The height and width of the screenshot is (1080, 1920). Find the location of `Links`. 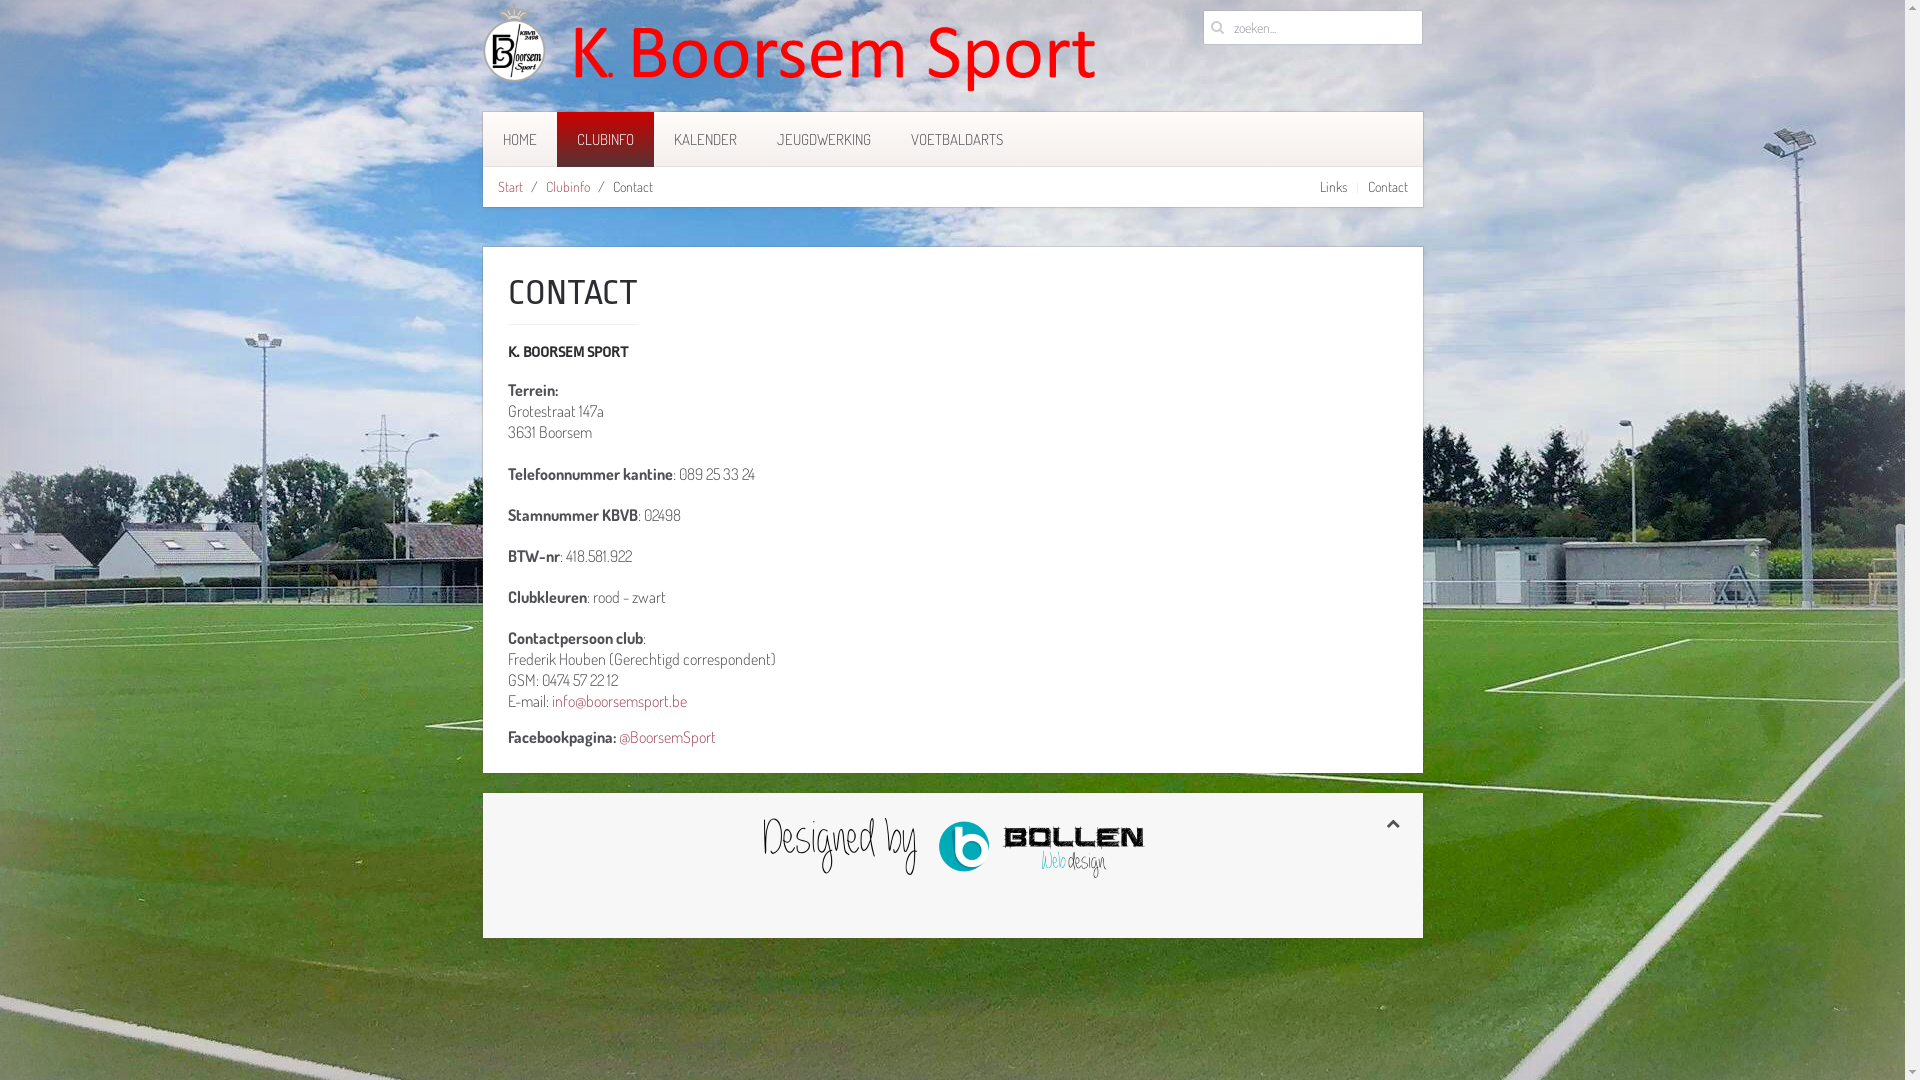

Links is located at coordinates (1334, 187).